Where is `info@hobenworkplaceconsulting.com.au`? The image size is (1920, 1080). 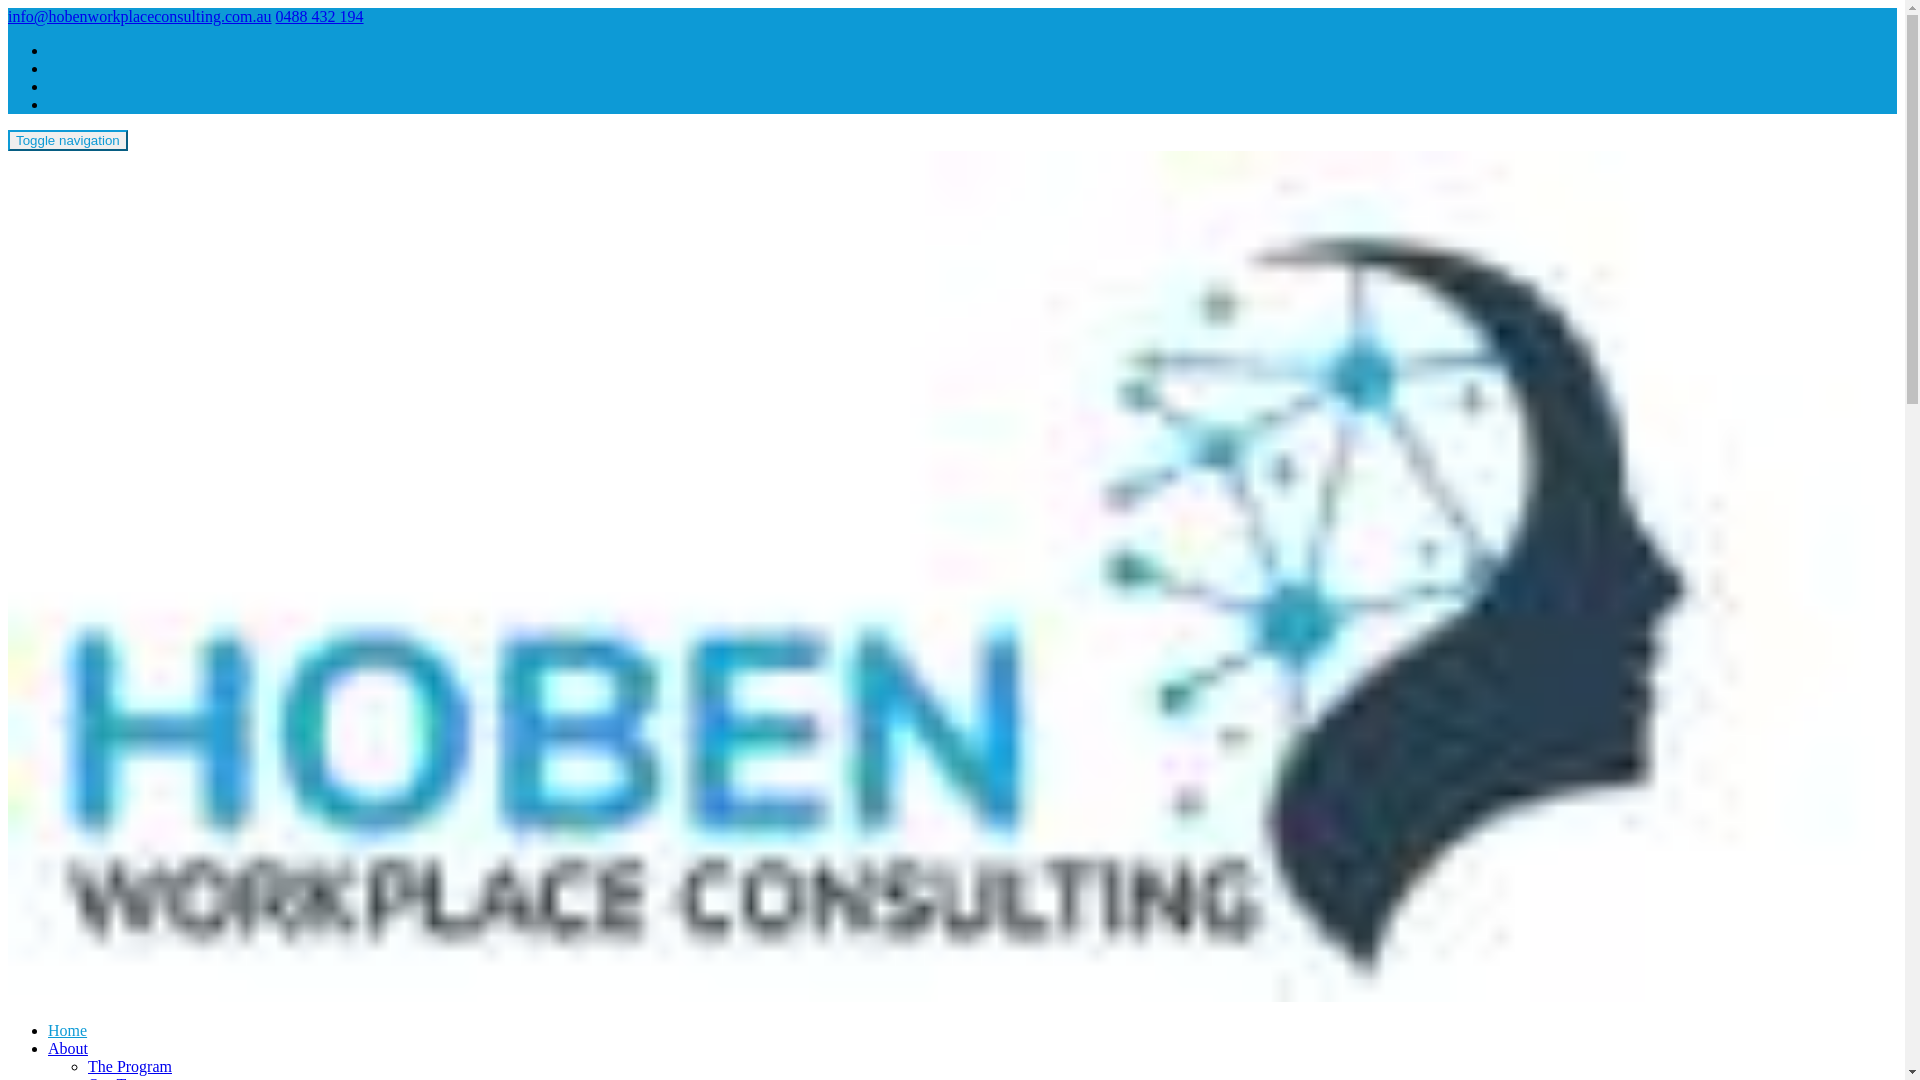 info@hobenworkplaceconsulting.com.au is located at coordinates (140, 16).